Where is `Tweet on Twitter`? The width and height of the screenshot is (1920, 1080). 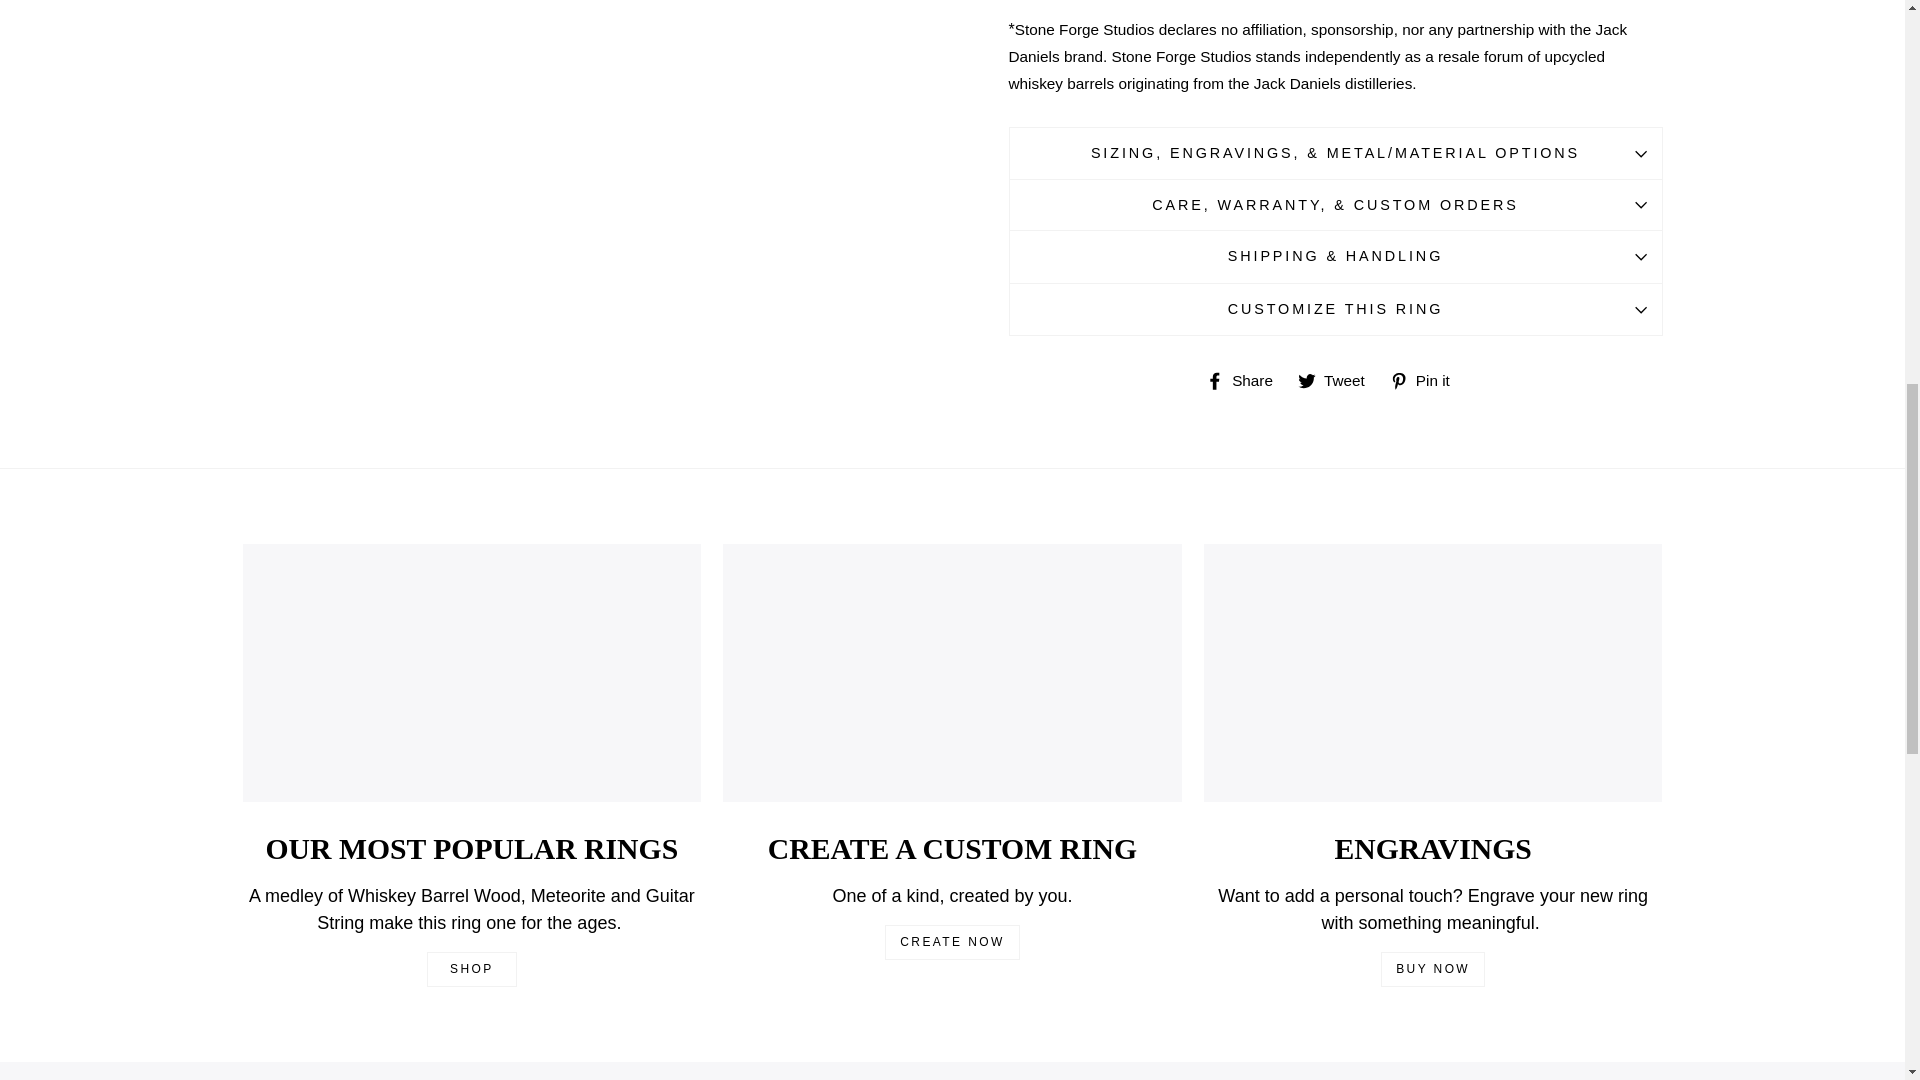
Tweet on Twitter is located at coordinates (1338, 378).